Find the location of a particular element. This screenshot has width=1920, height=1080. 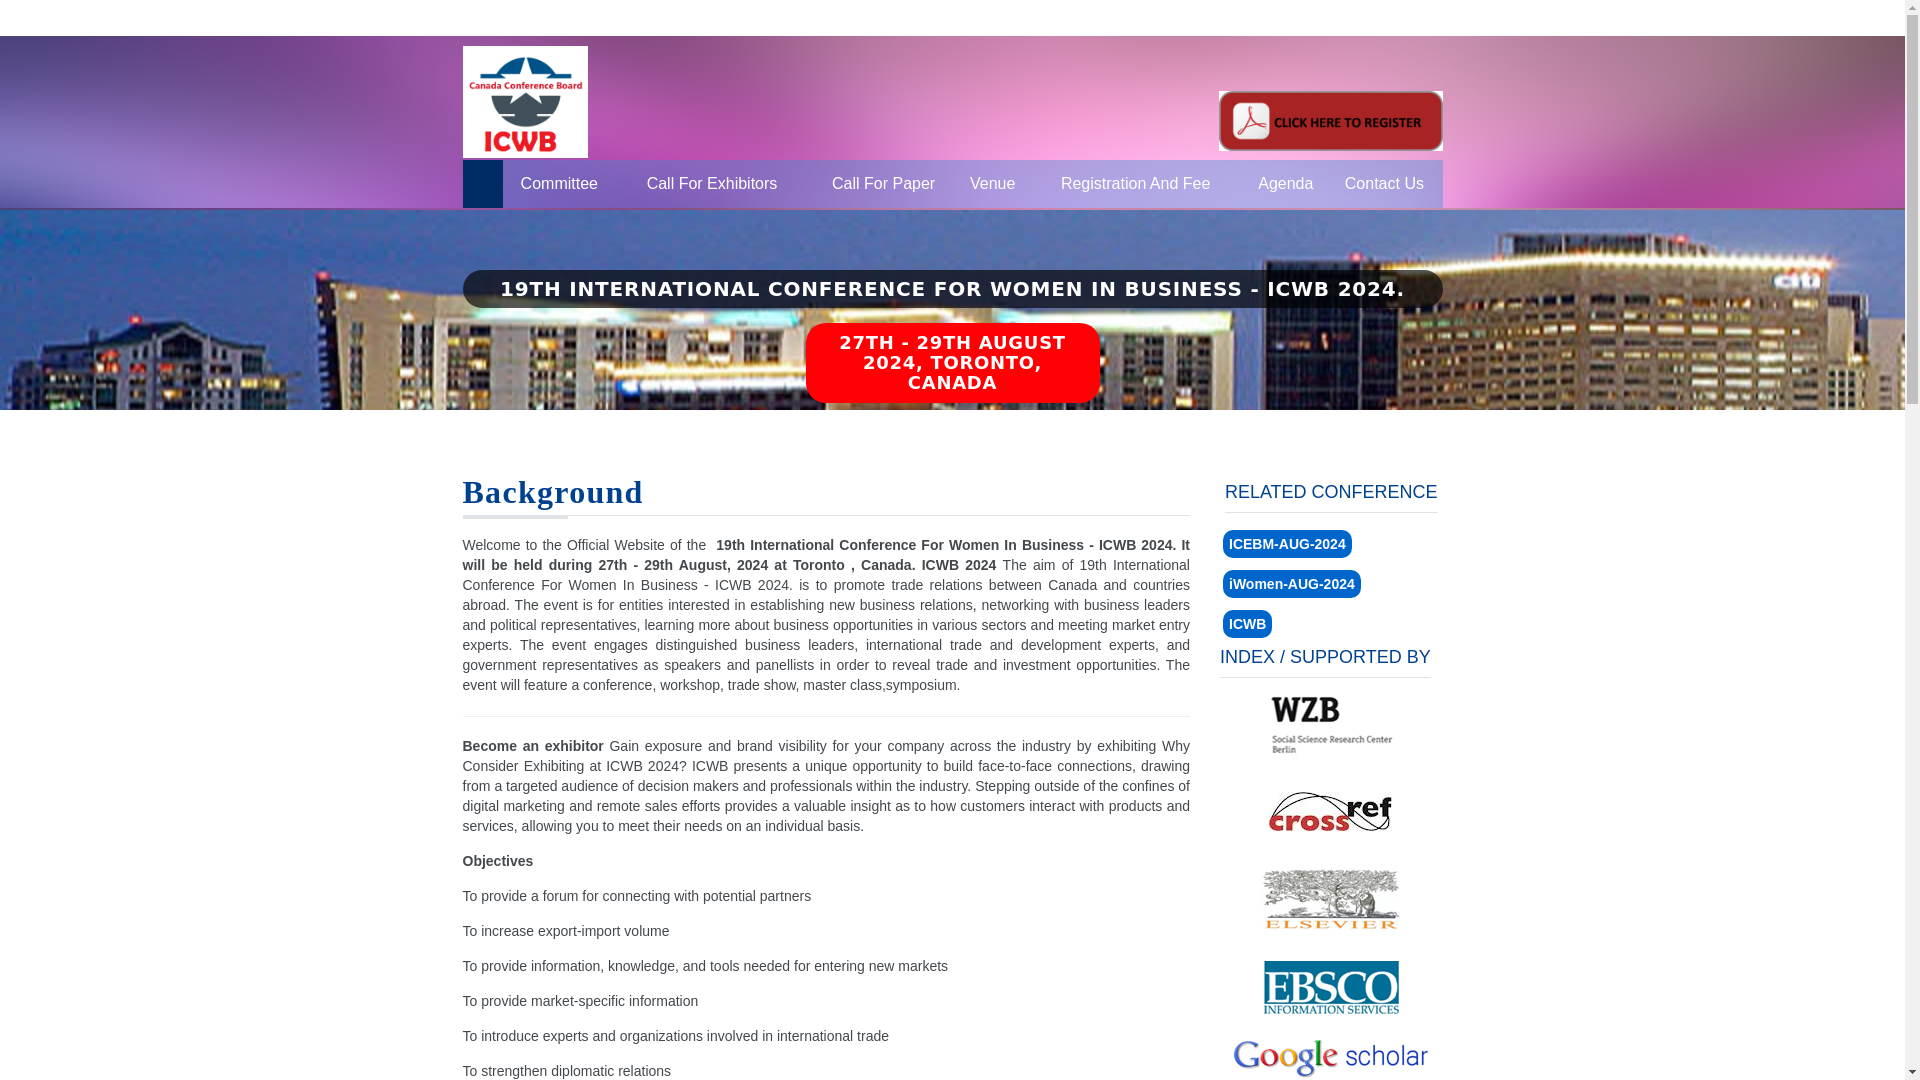

ICWB is located at coordinates (1247, 624).